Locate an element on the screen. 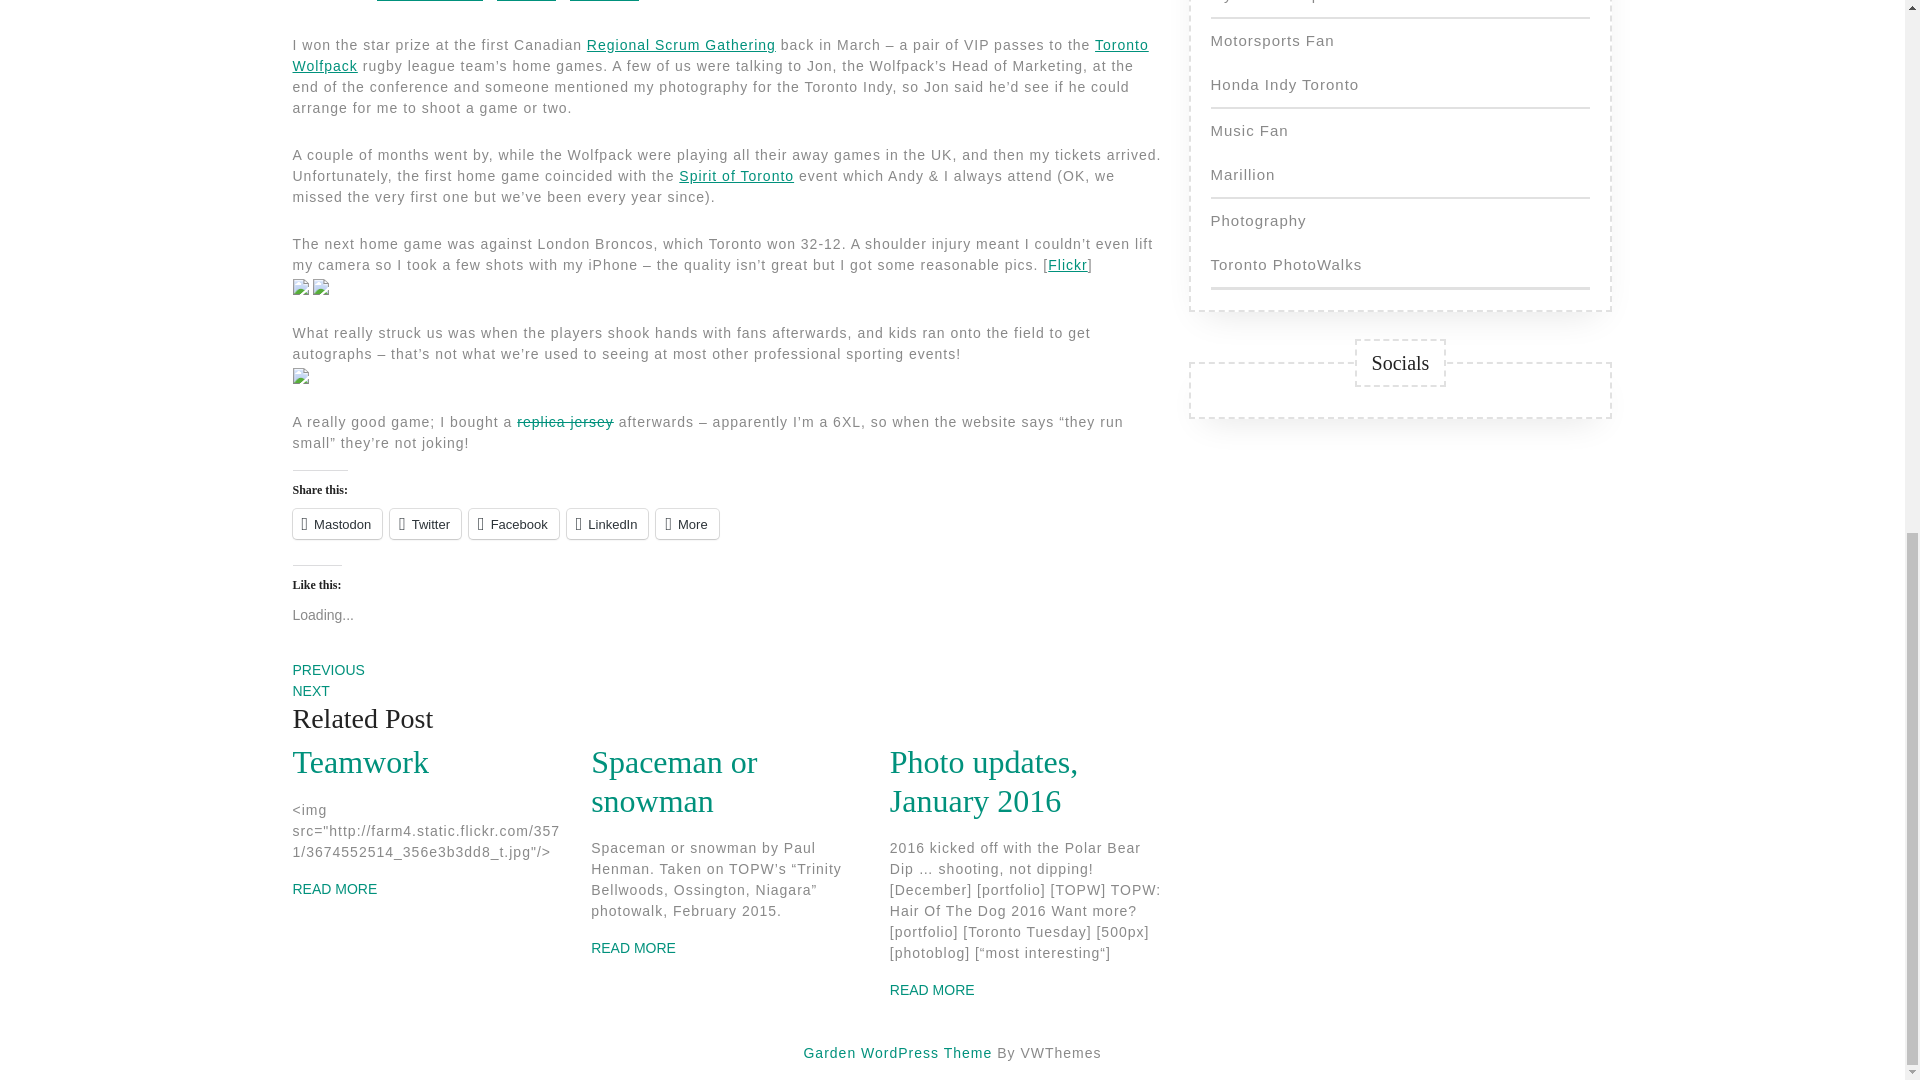  More is located at coordinates (687, 523).